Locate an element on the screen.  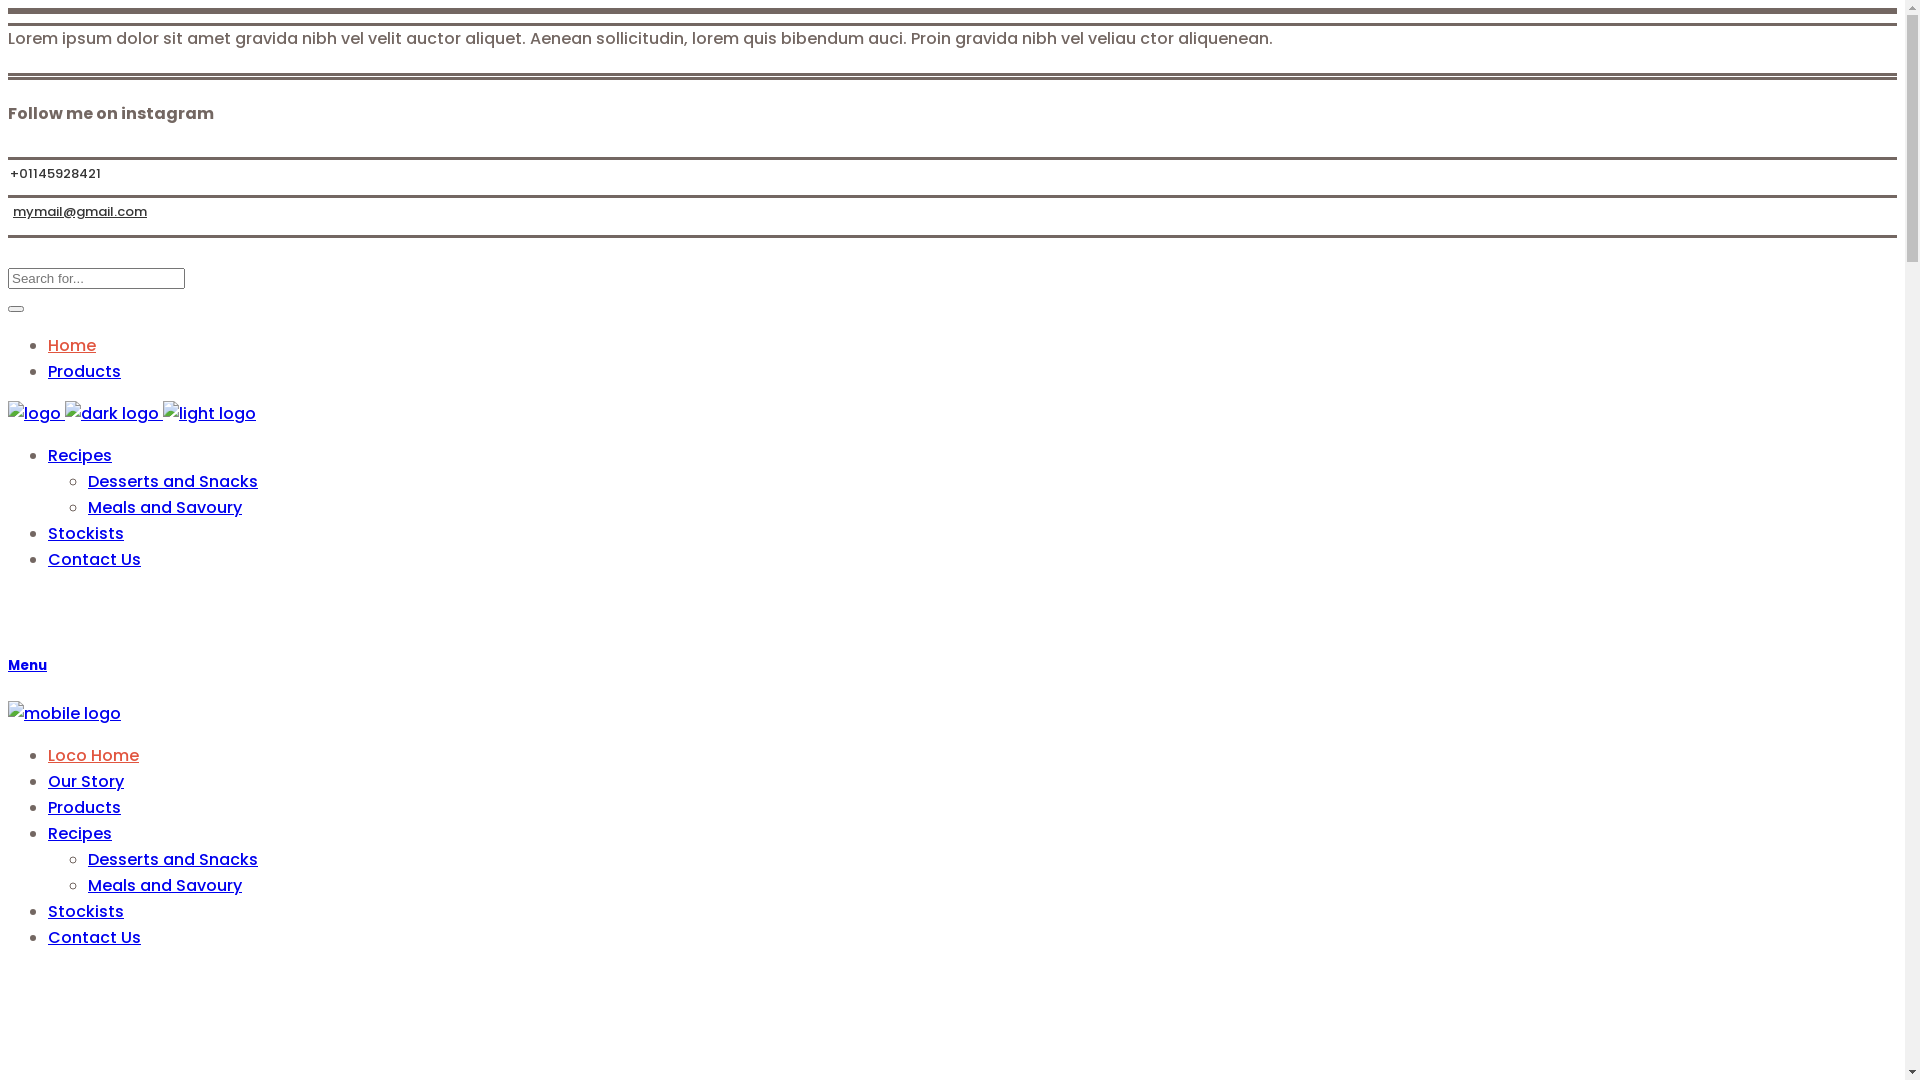
Our Story is located at coordinates (86, 781).